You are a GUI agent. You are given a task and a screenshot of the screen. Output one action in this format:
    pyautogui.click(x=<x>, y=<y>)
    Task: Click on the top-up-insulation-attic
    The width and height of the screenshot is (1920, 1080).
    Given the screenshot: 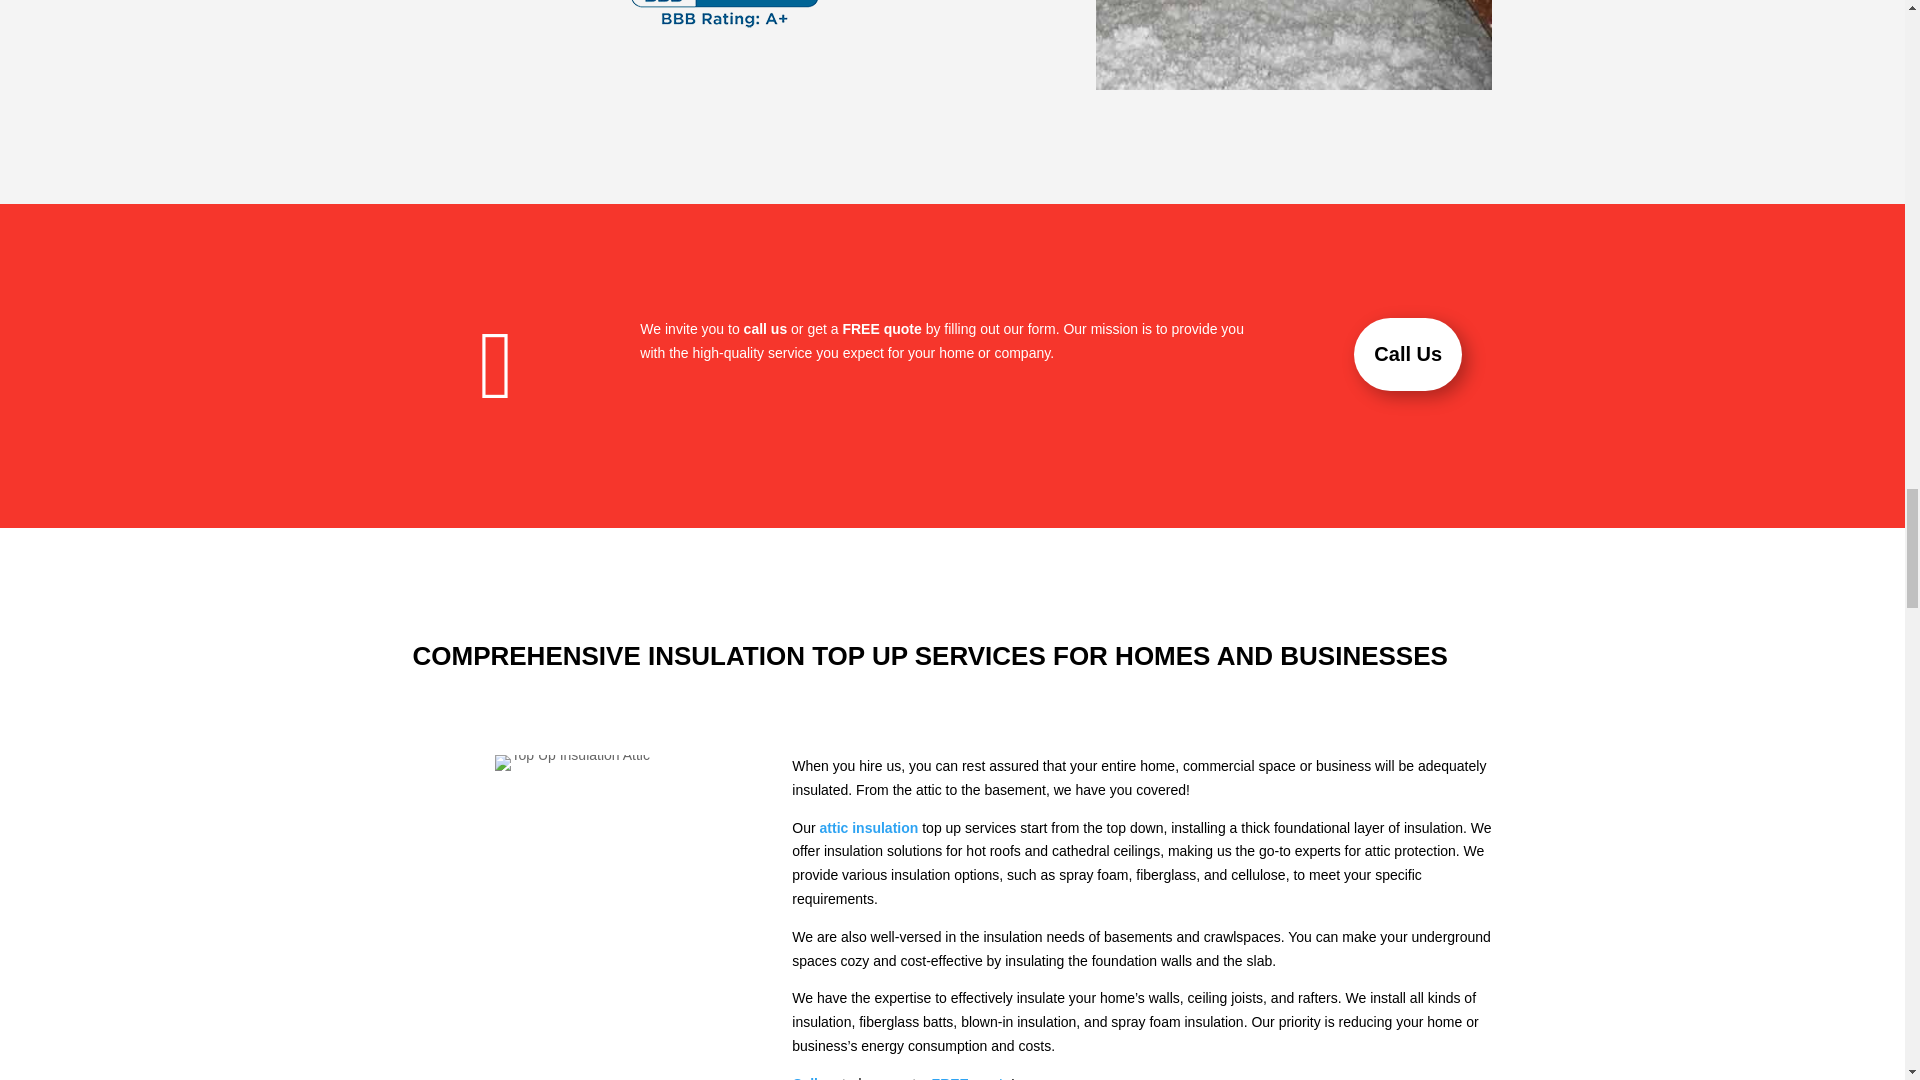 What is the action you would take?
    pyautogui.click(x=572, y=762)
    